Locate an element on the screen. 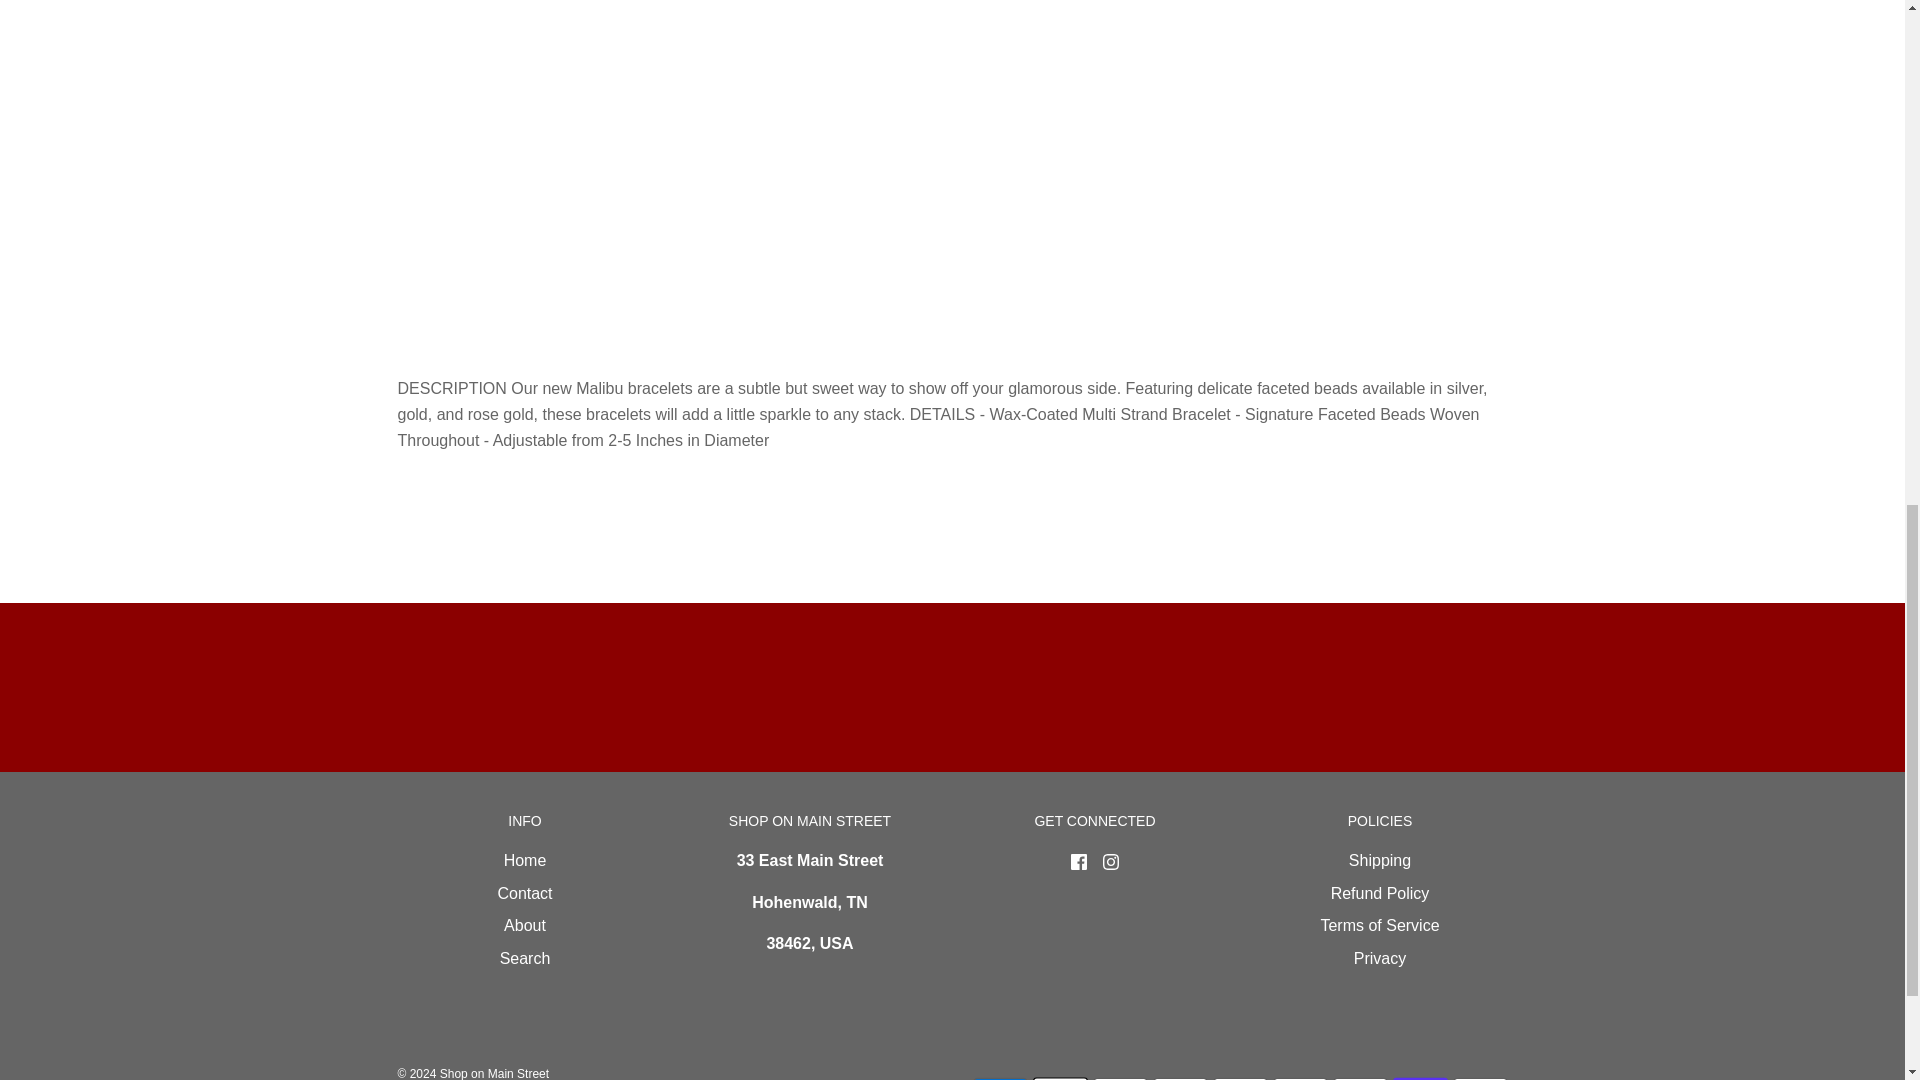  Diners Club is located at coordinates (1119, 1077).